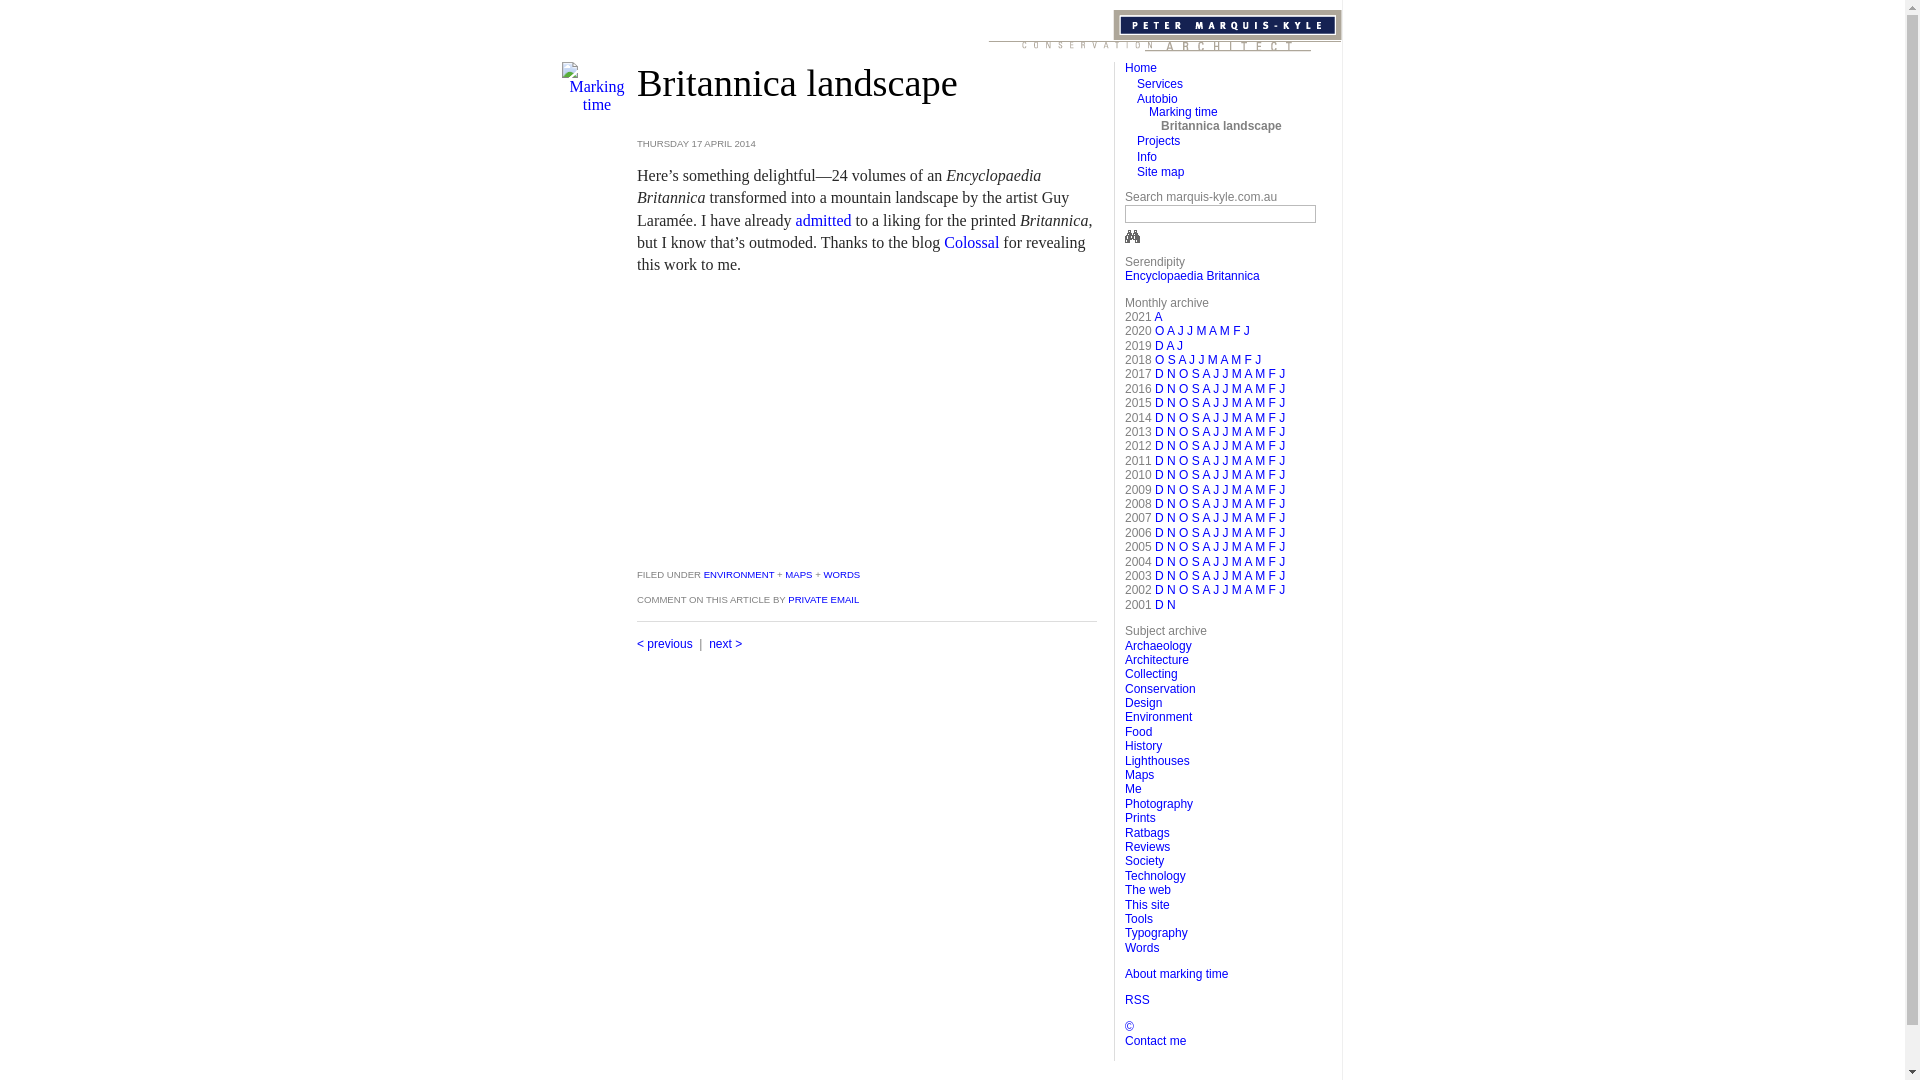  Describe the element at coordinates (1237, 446) in the screenshot. I see `M` at that location.